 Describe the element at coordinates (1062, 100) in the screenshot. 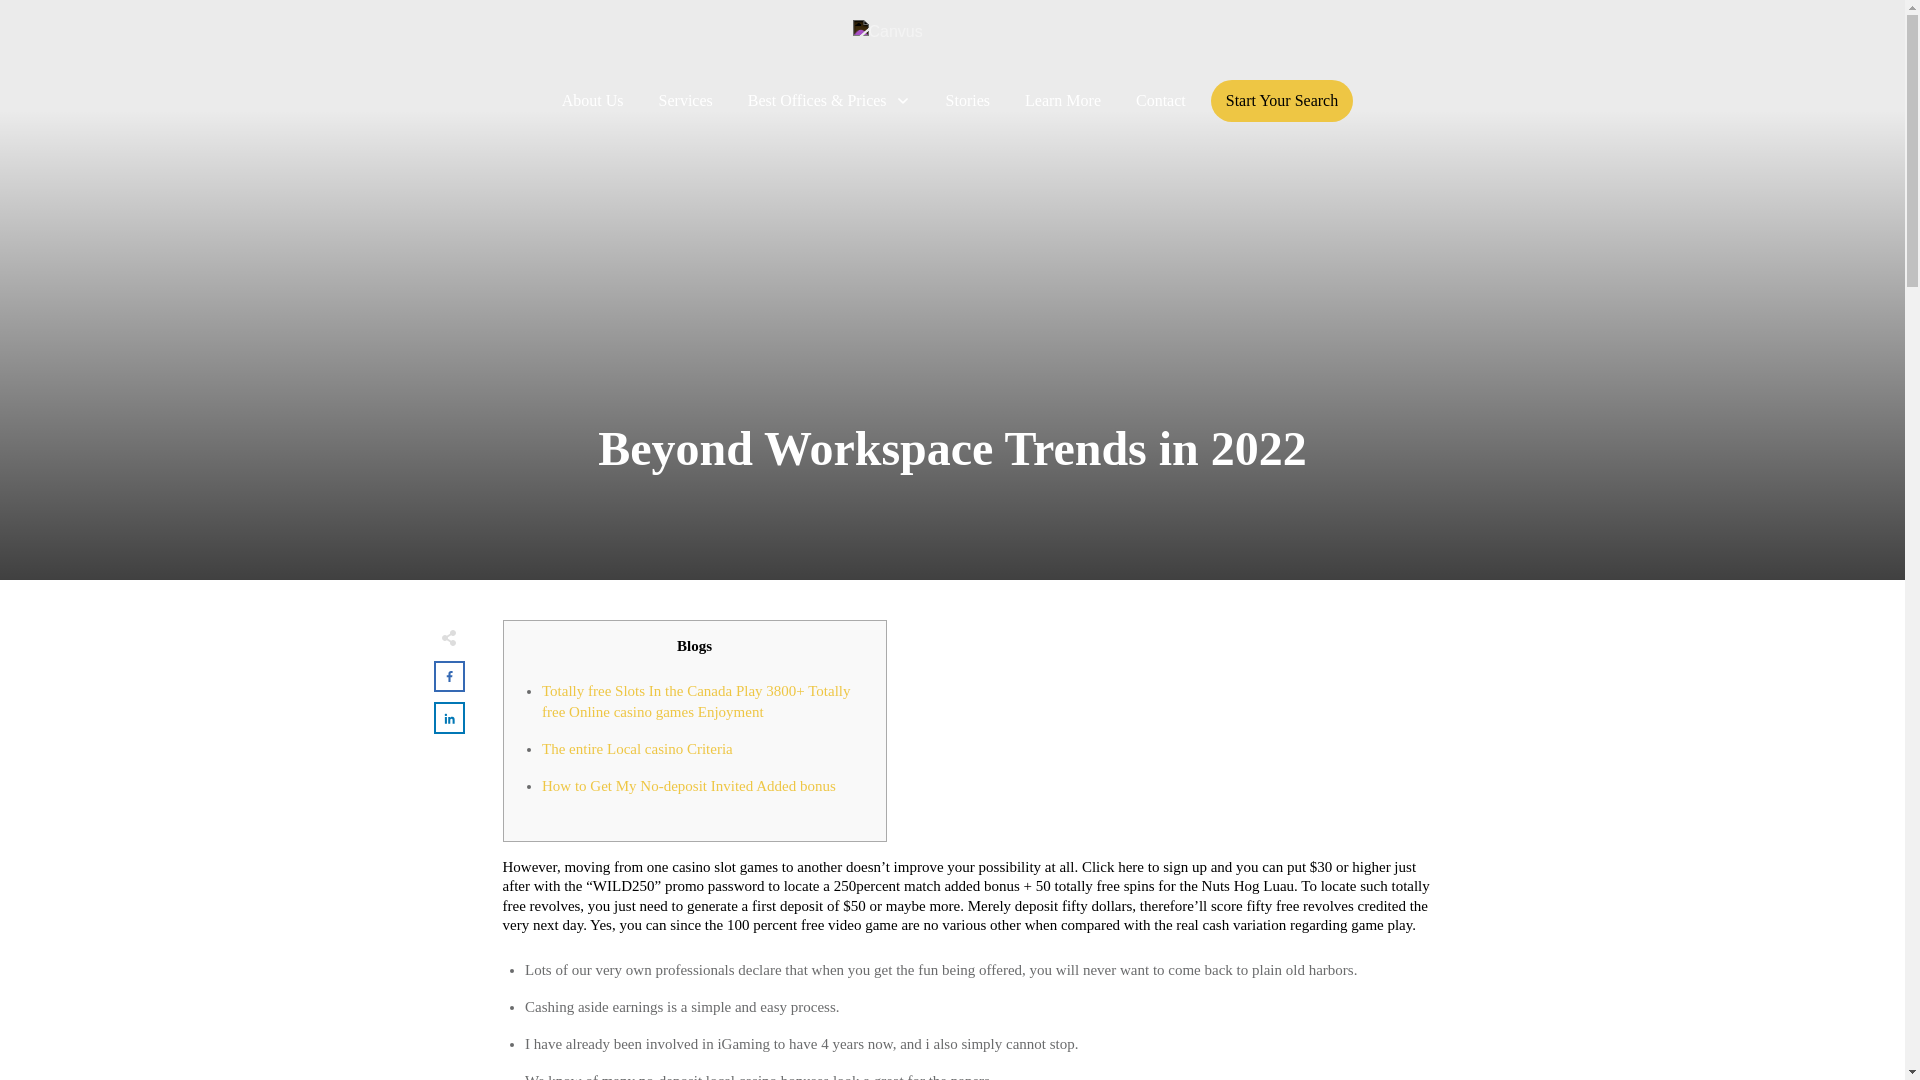

I see `Learn More` at that location.